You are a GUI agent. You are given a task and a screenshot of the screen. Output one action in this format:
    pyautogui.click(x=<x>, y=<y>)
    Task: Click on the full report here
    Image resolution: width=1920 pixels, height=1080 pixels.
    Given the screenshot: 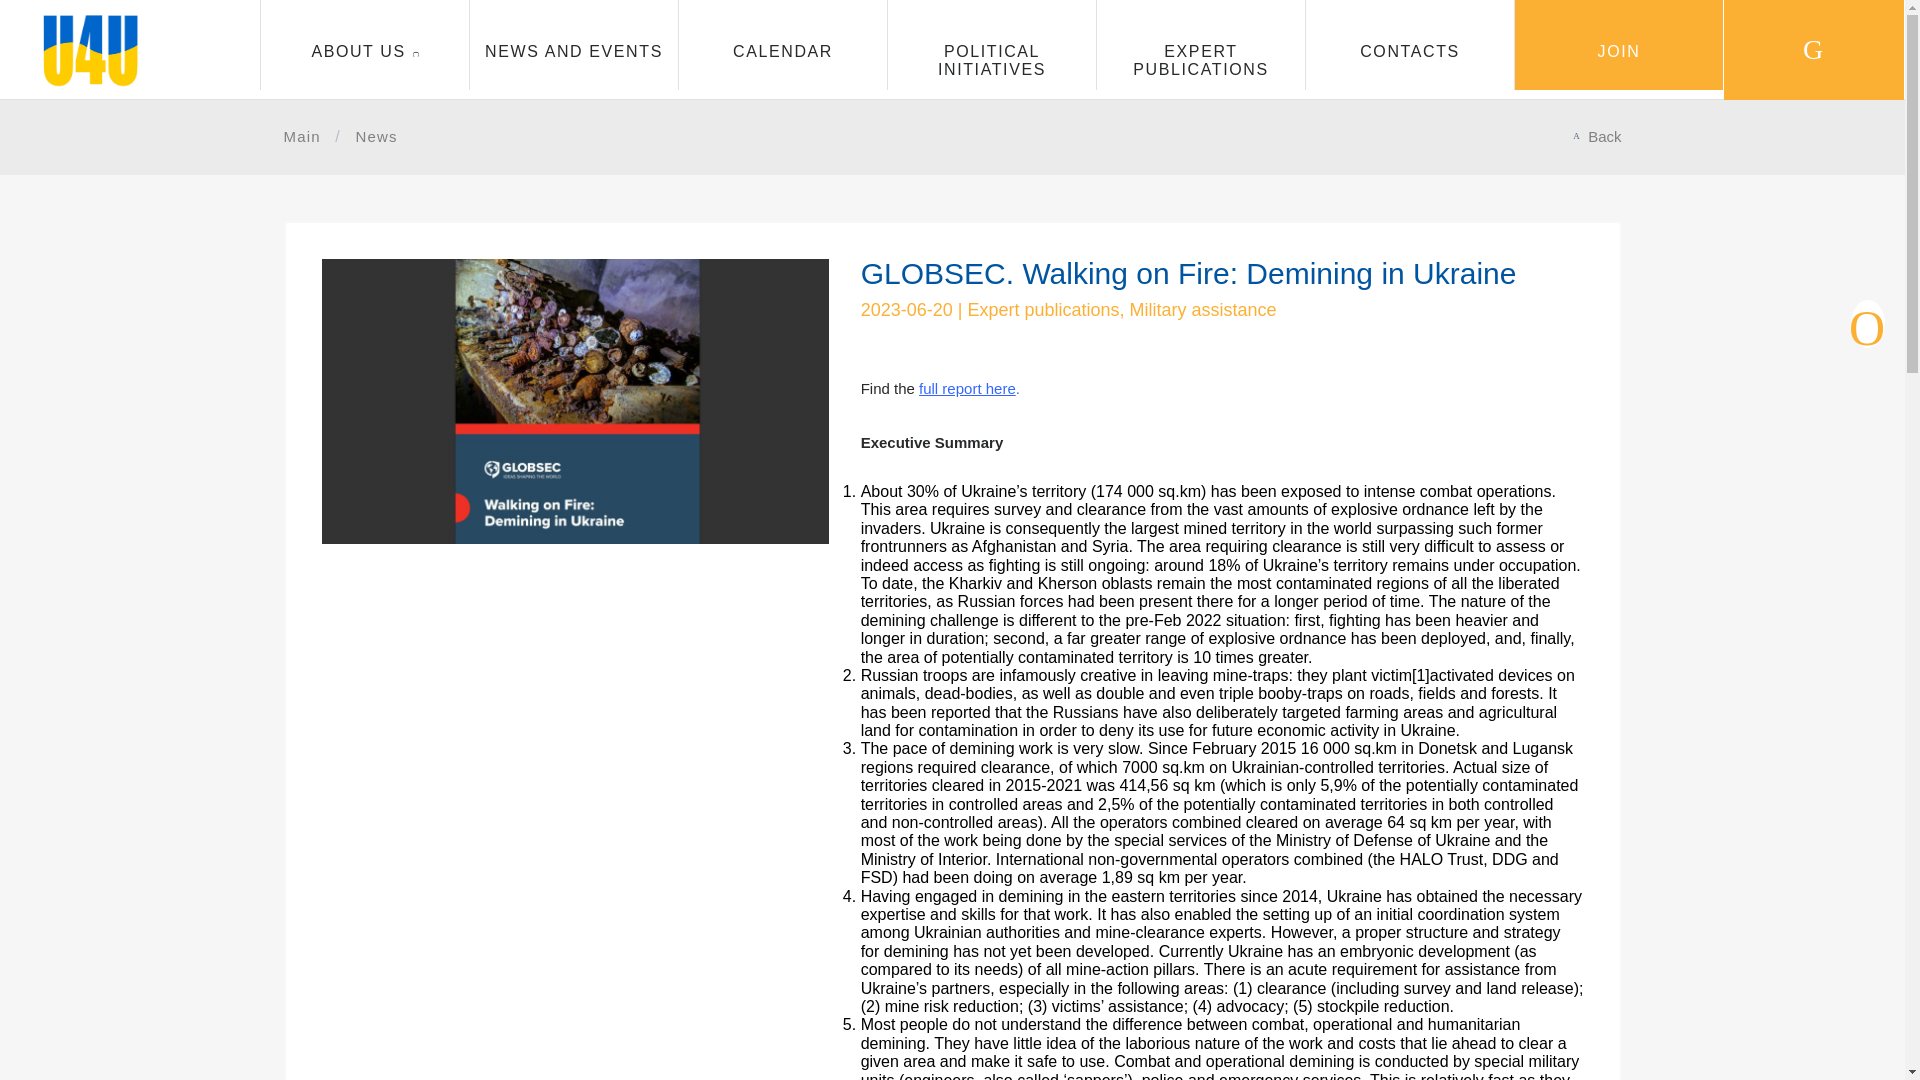 What is the action you would take?
    pyautogui.click(x=967, y=388)
    